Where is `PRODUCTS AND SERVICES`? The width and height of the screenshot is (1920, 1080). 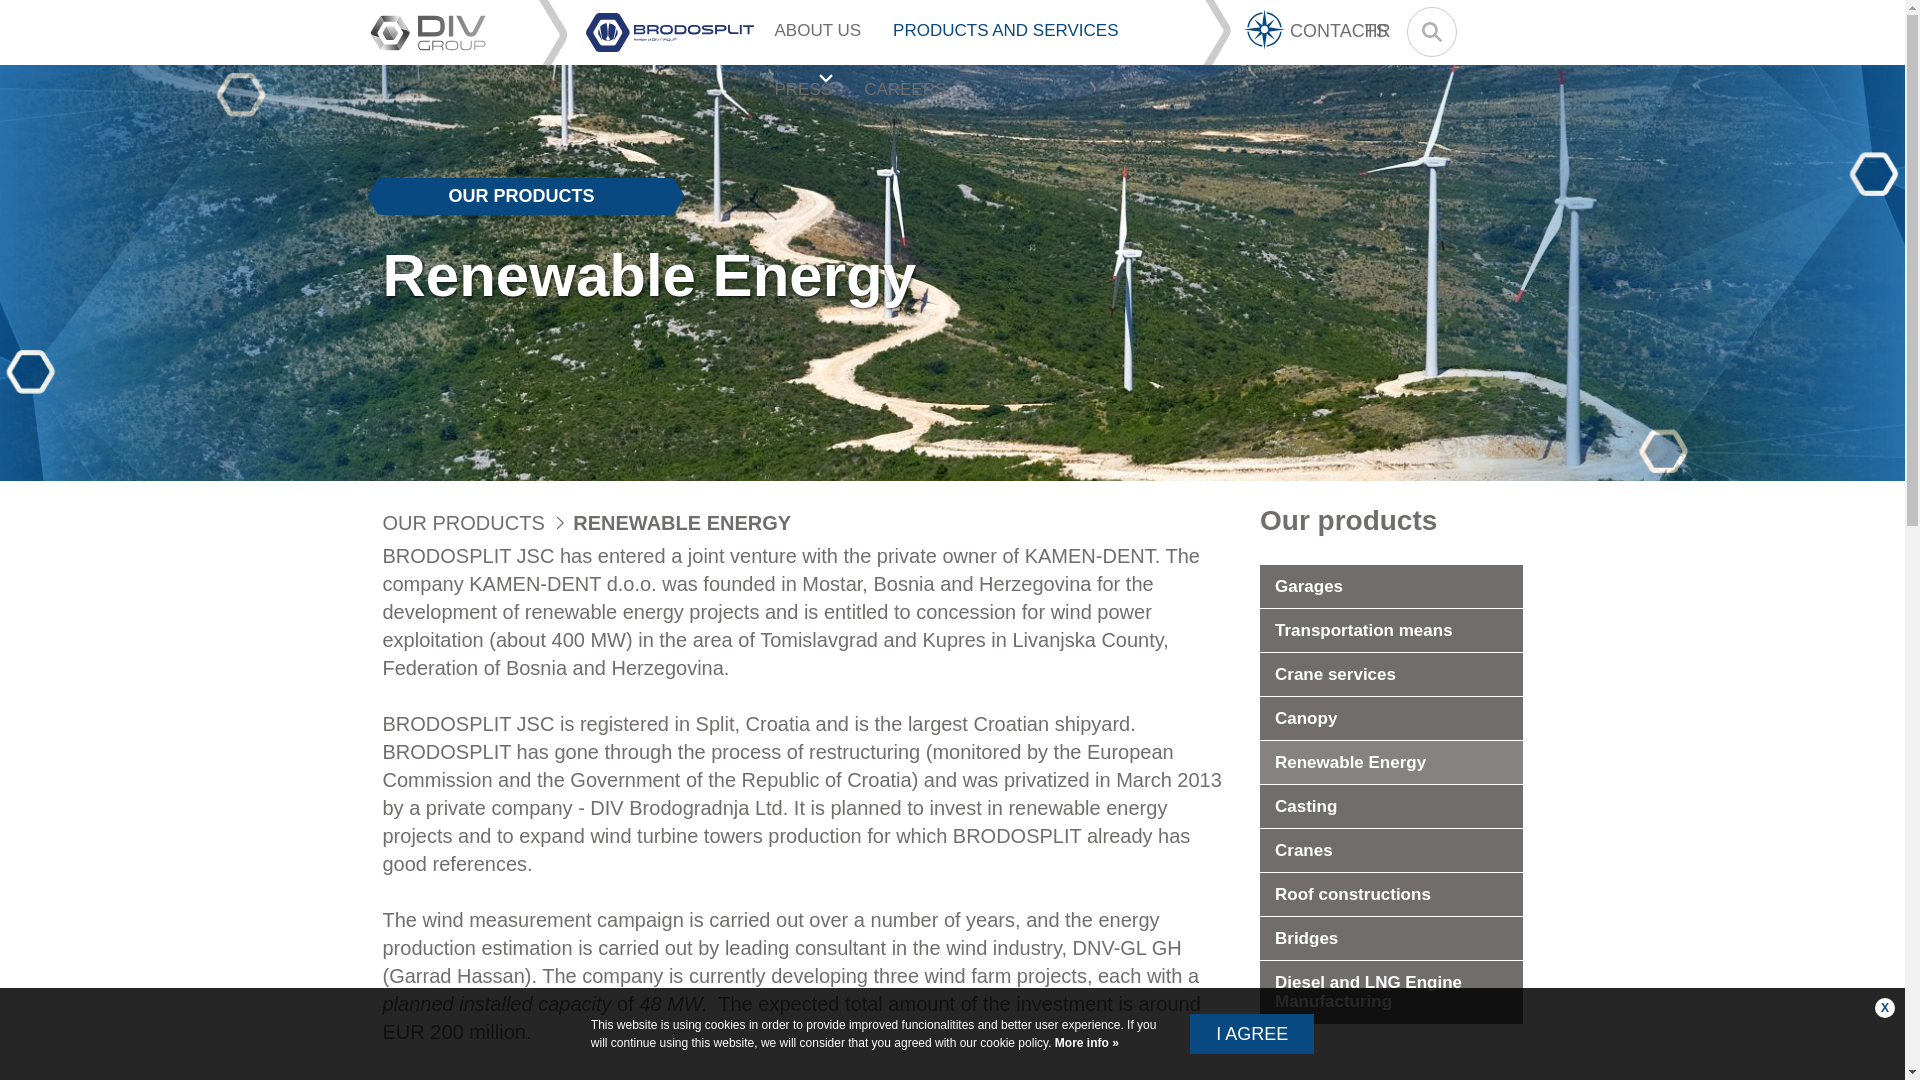 PRODUCTS AND SERVICES is located at coordinates (1004, 38).